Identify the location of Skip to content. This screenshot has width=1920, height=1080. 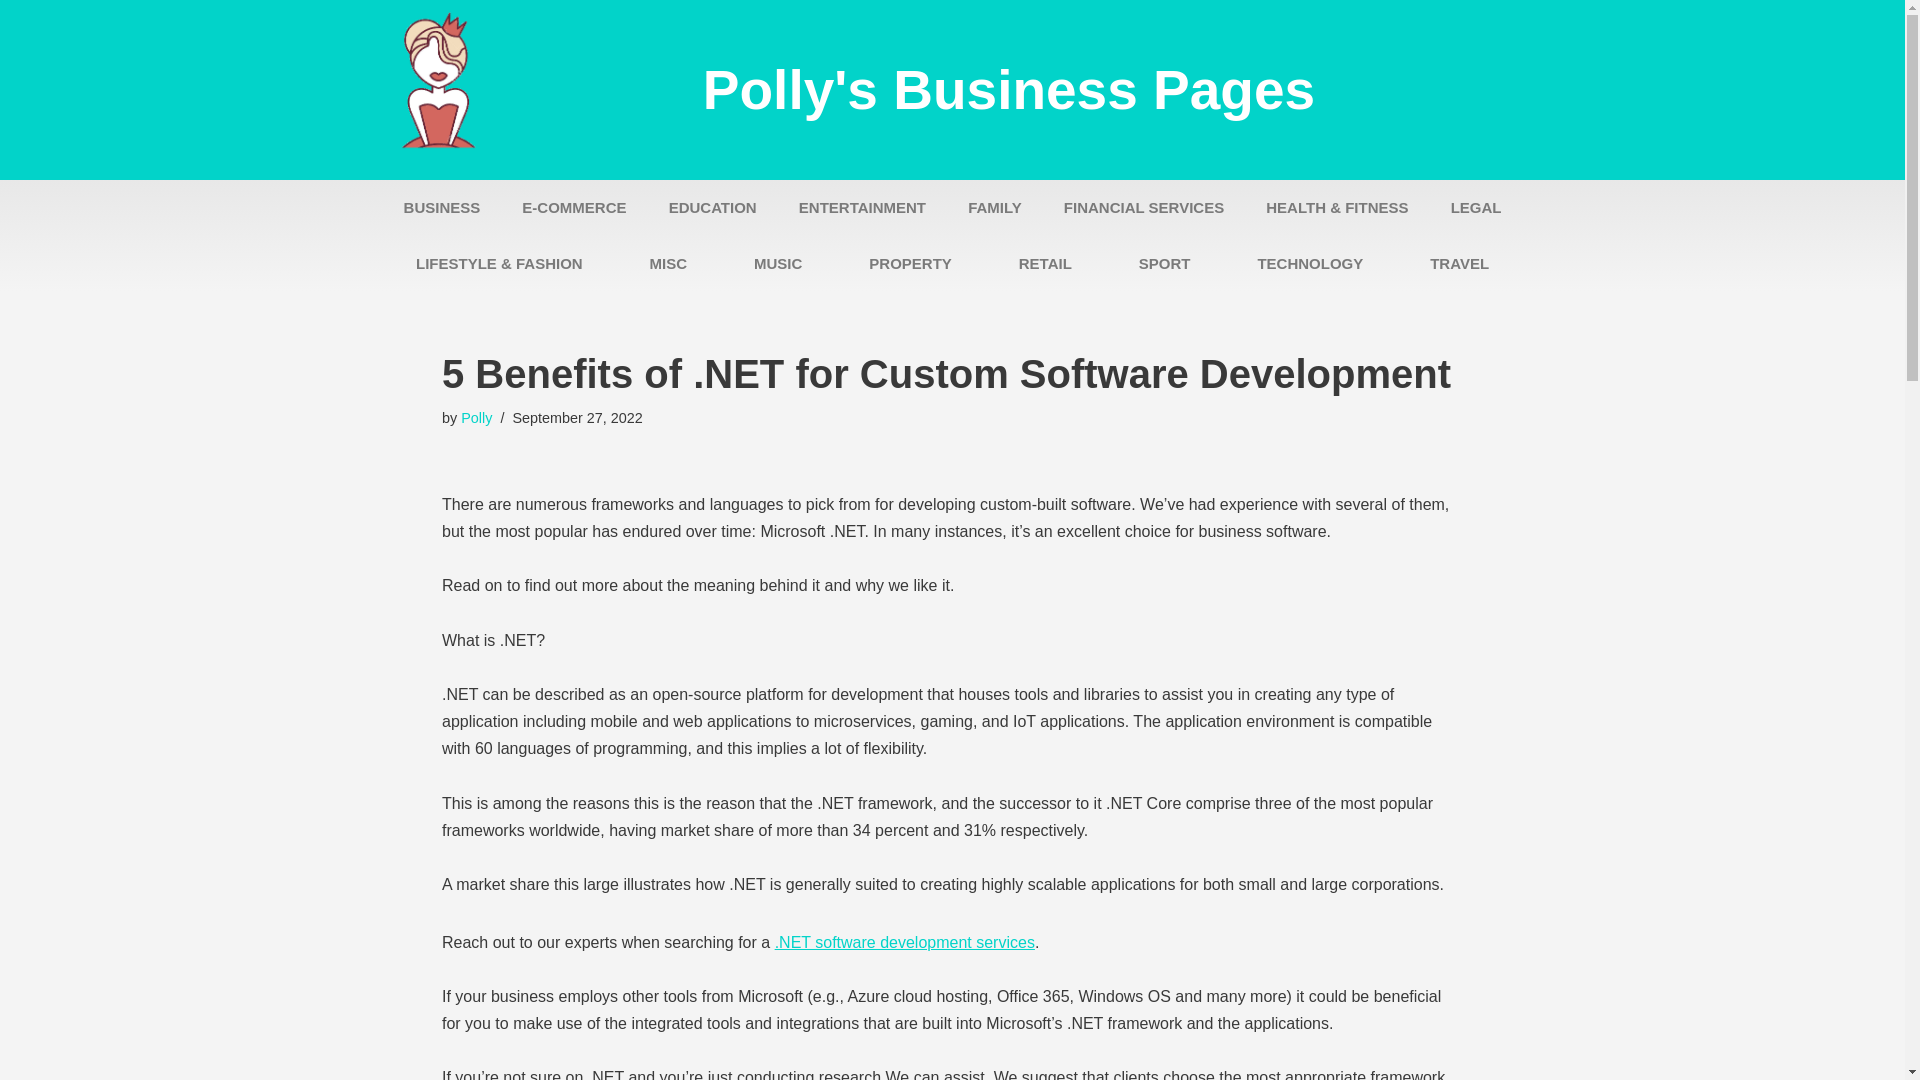
(15, 42).